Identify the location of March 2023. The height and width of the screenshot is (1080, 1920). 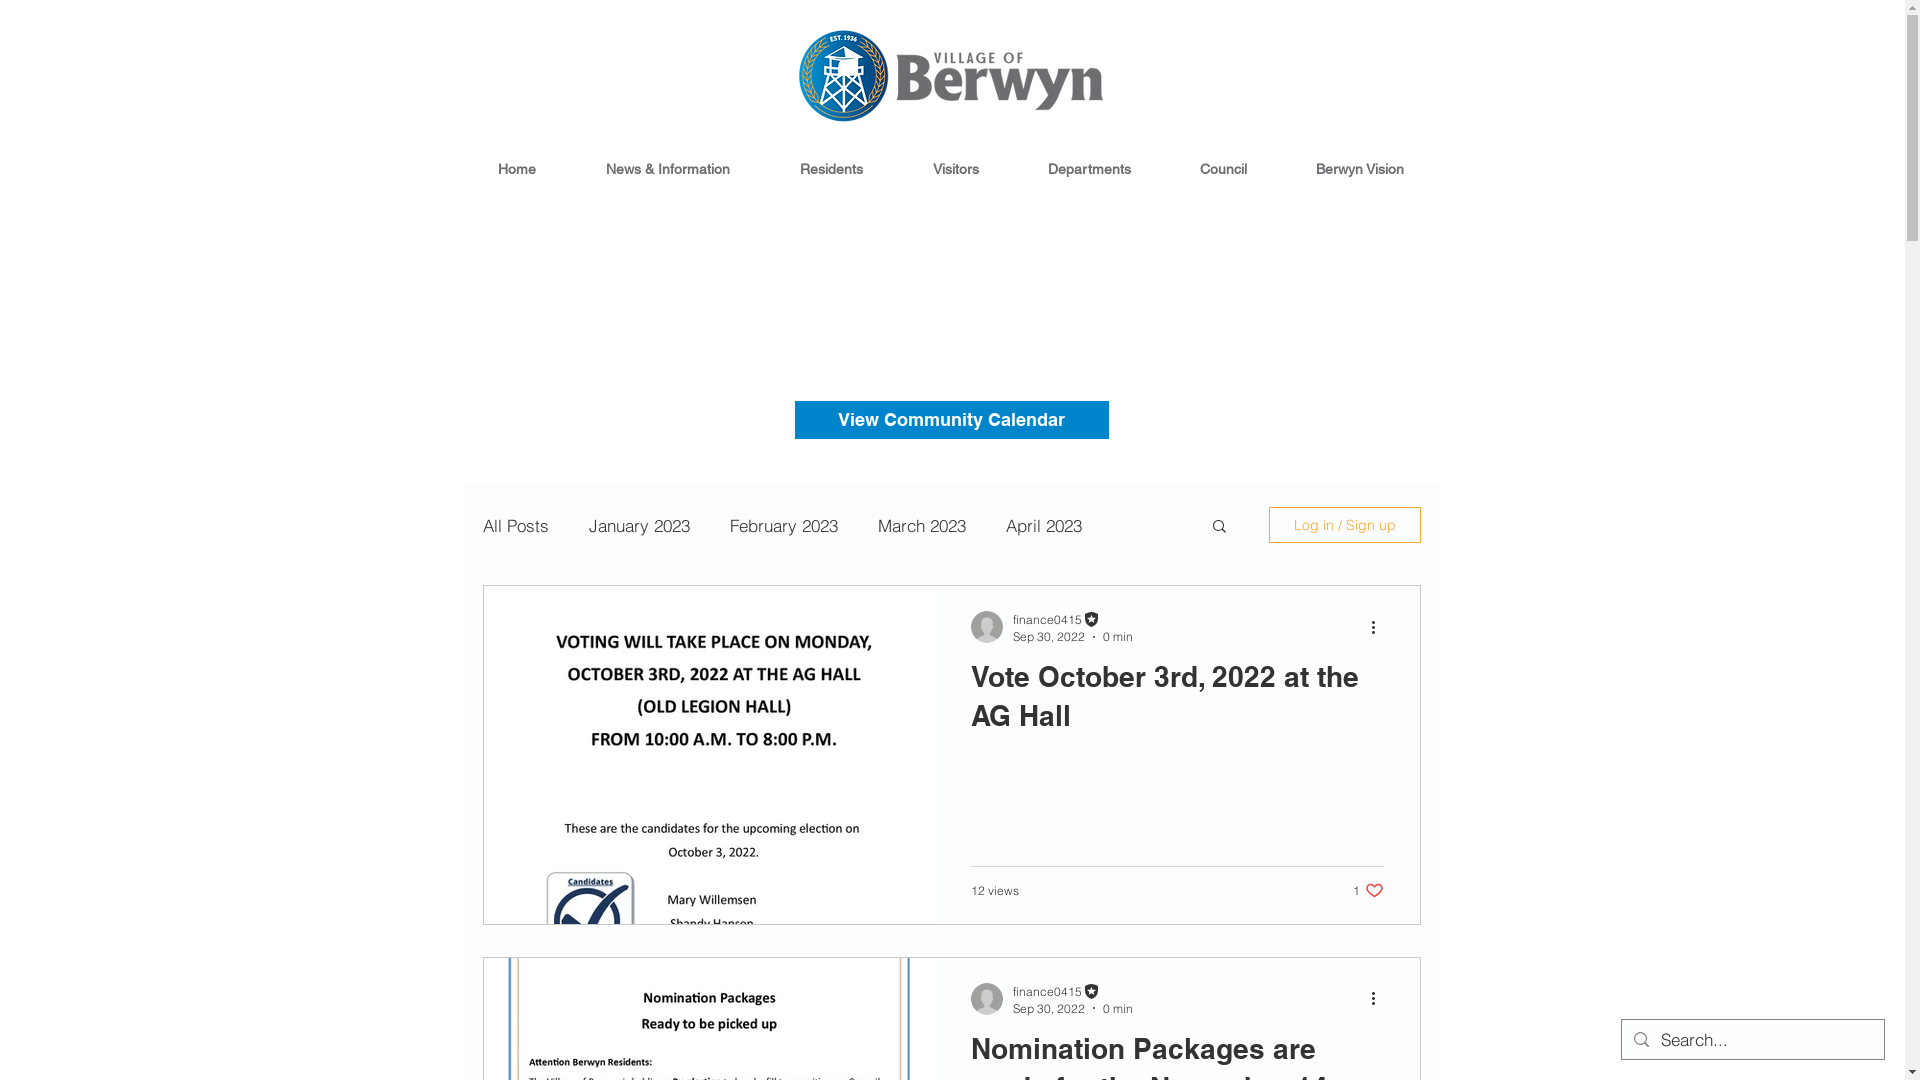
(922, 524).